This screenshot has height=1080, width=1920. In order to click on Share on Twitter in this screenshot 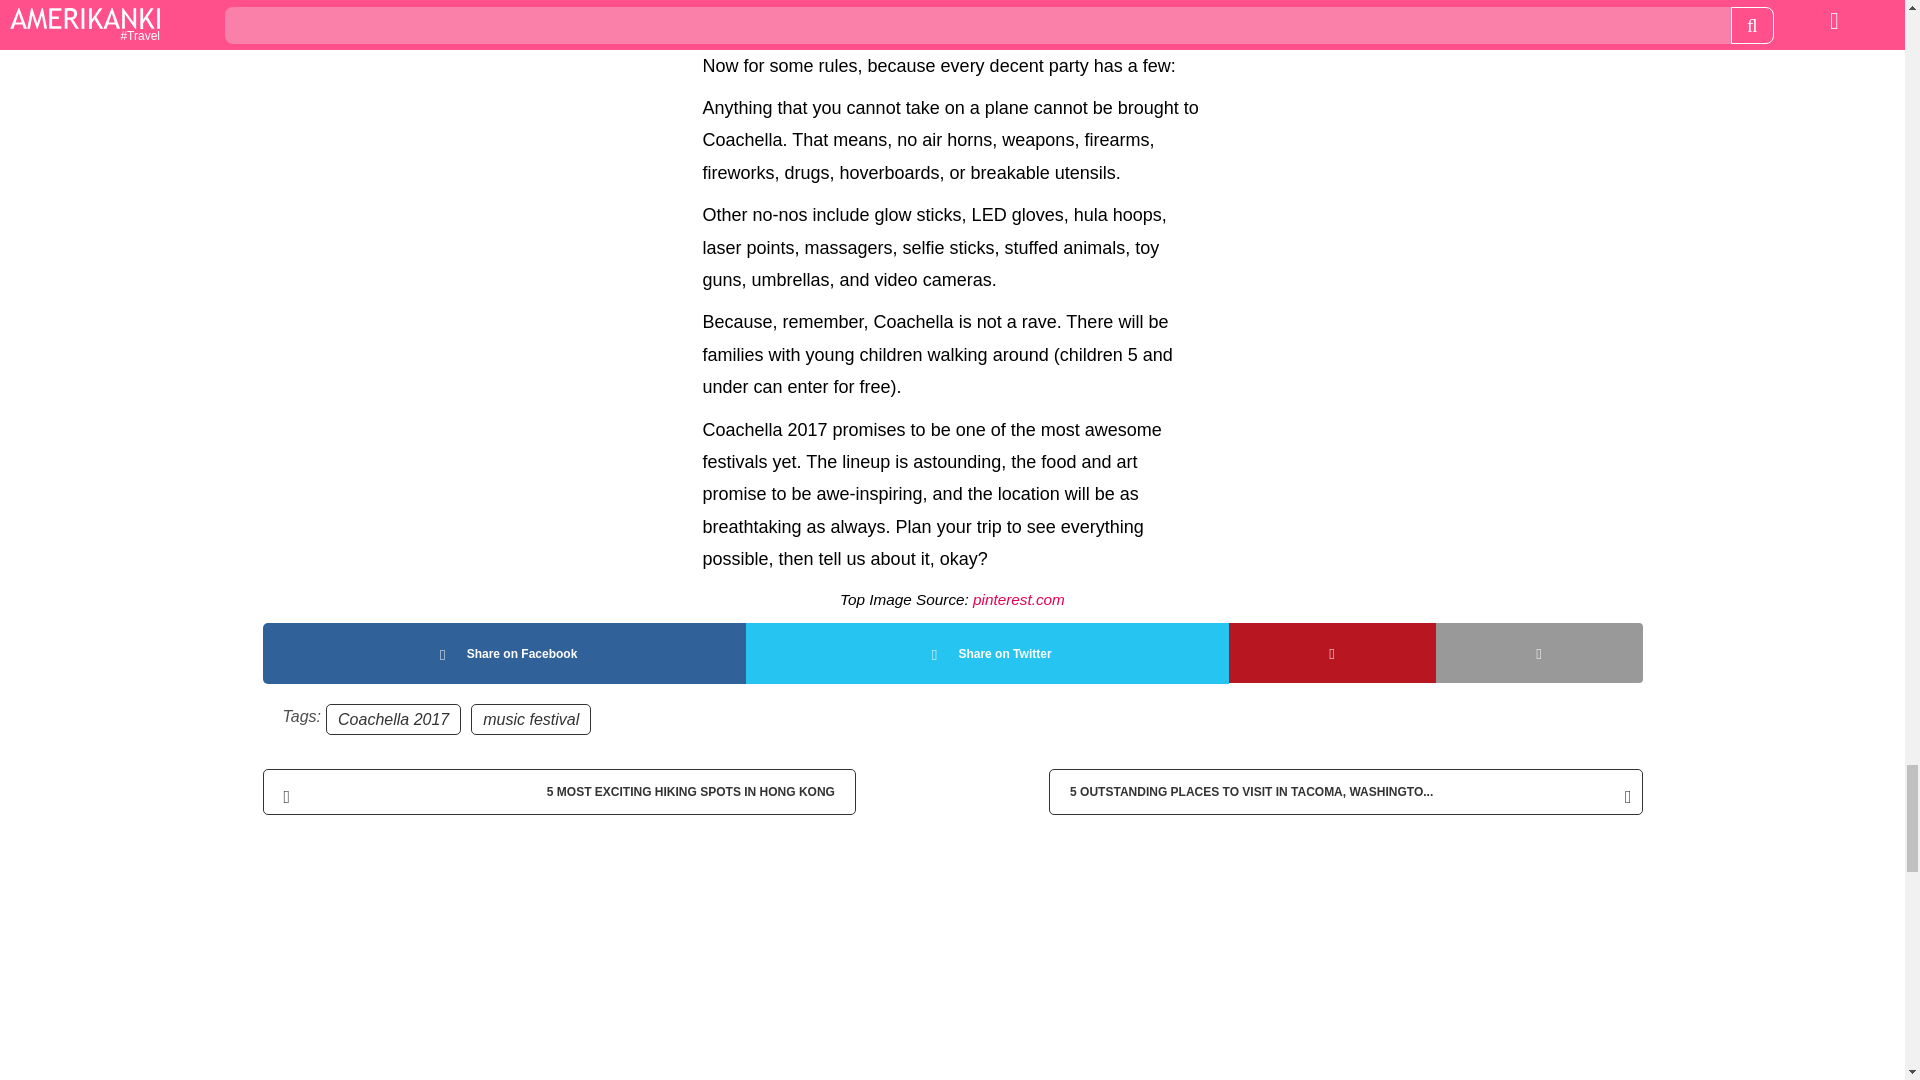, I will do `click(987, 653)`.